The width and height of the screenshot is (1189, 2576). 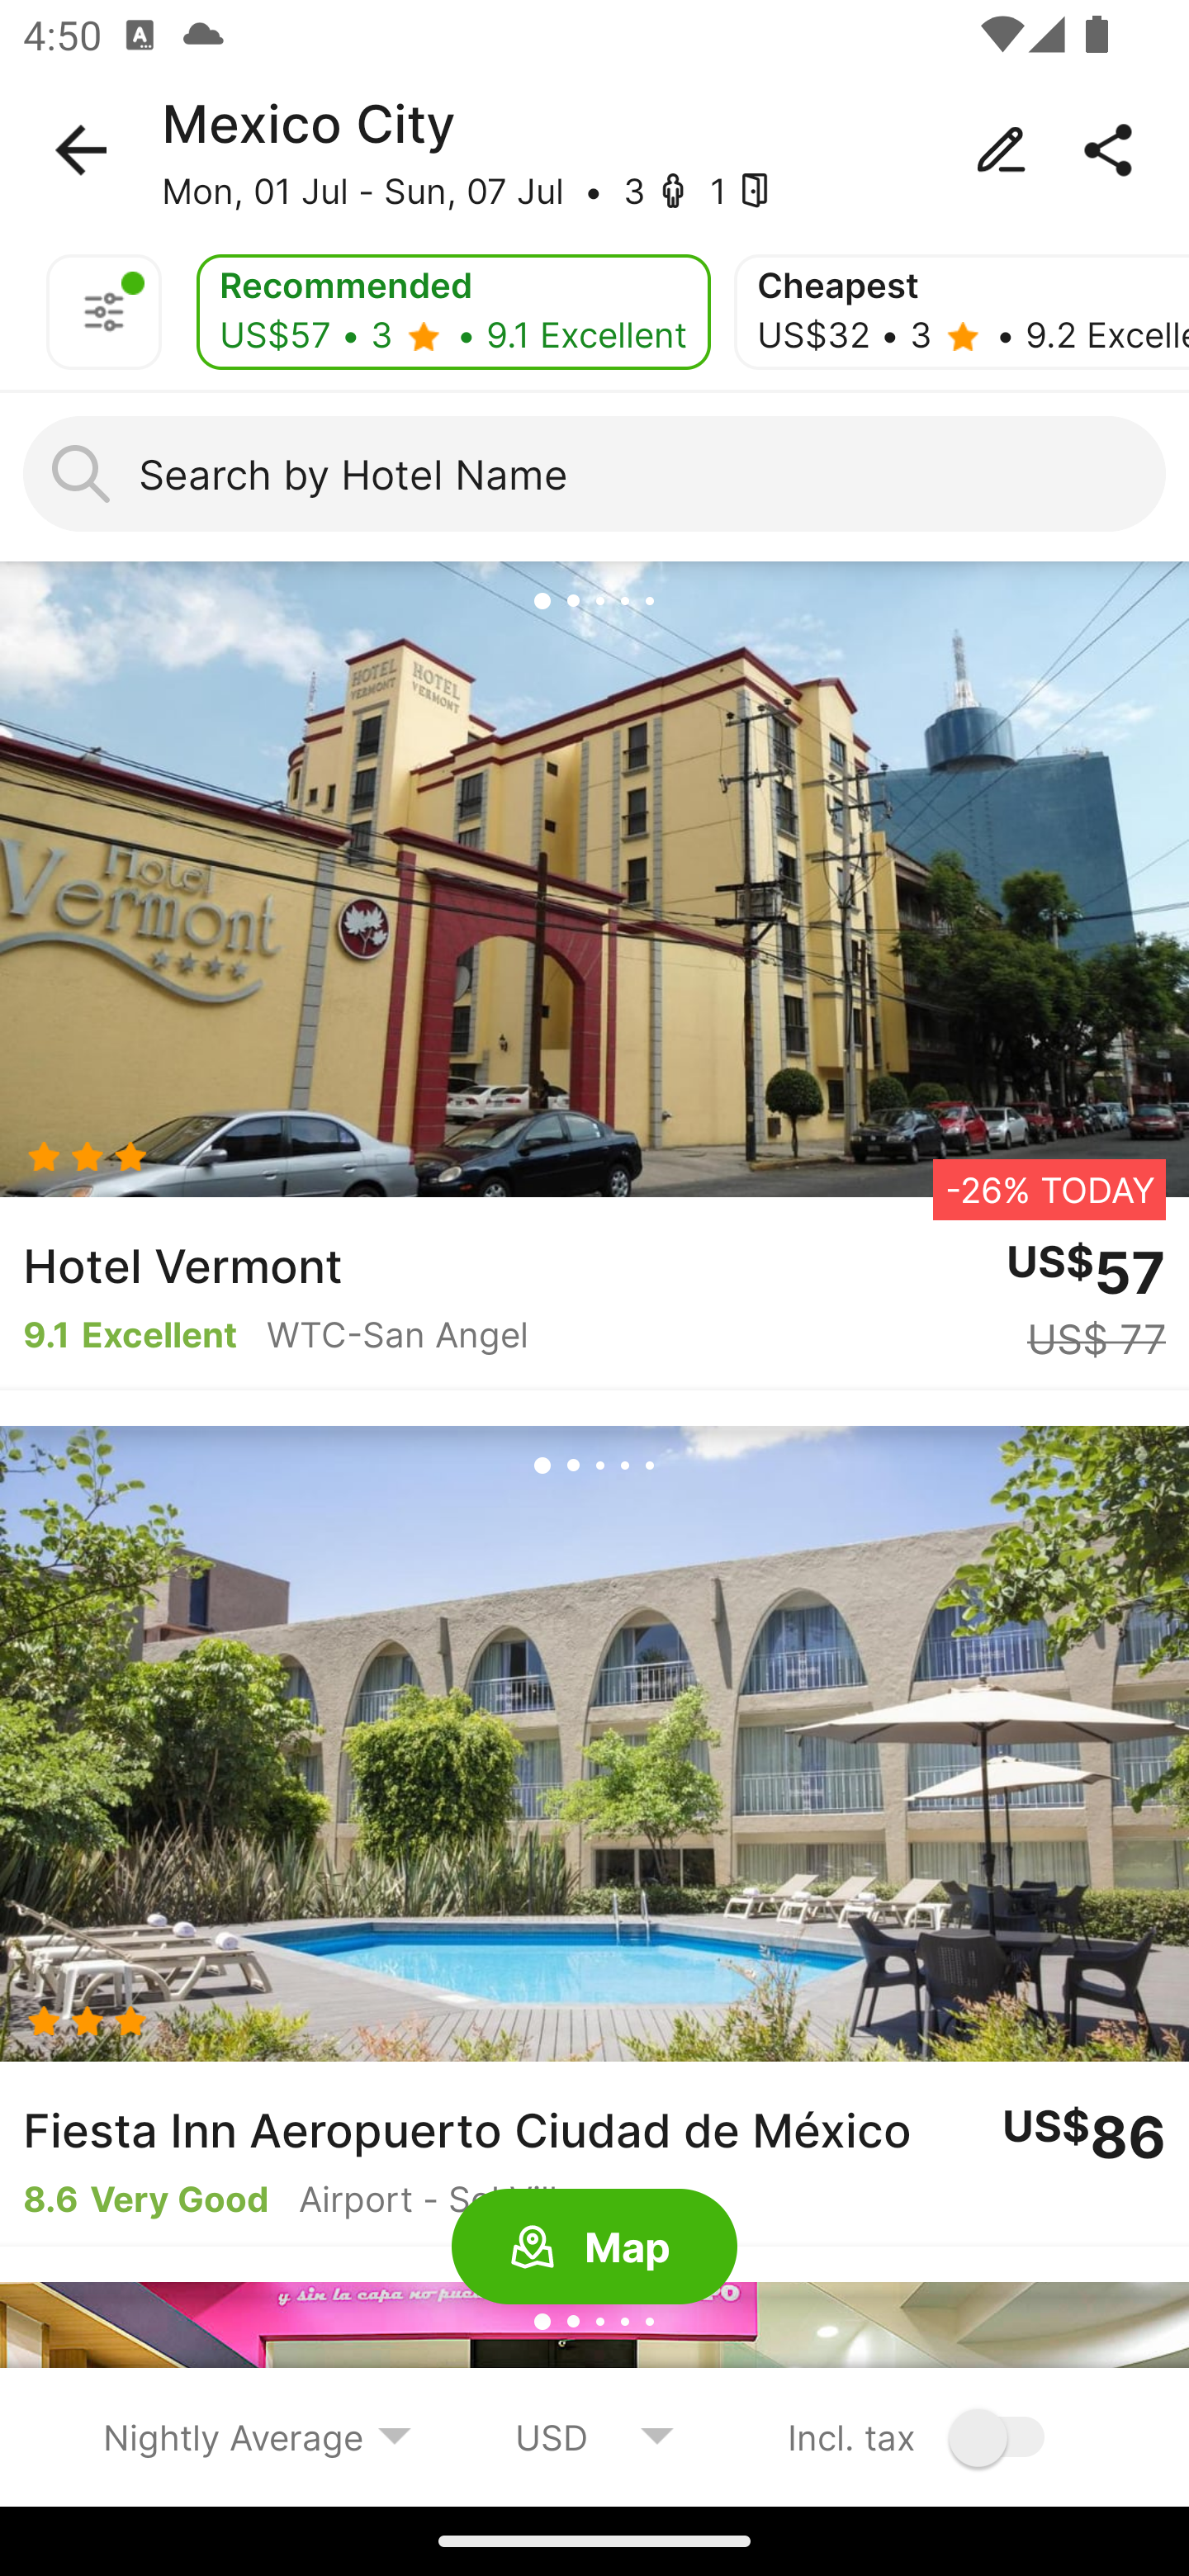 I want to click on Nightly Average, so click(x=258, y=2436).